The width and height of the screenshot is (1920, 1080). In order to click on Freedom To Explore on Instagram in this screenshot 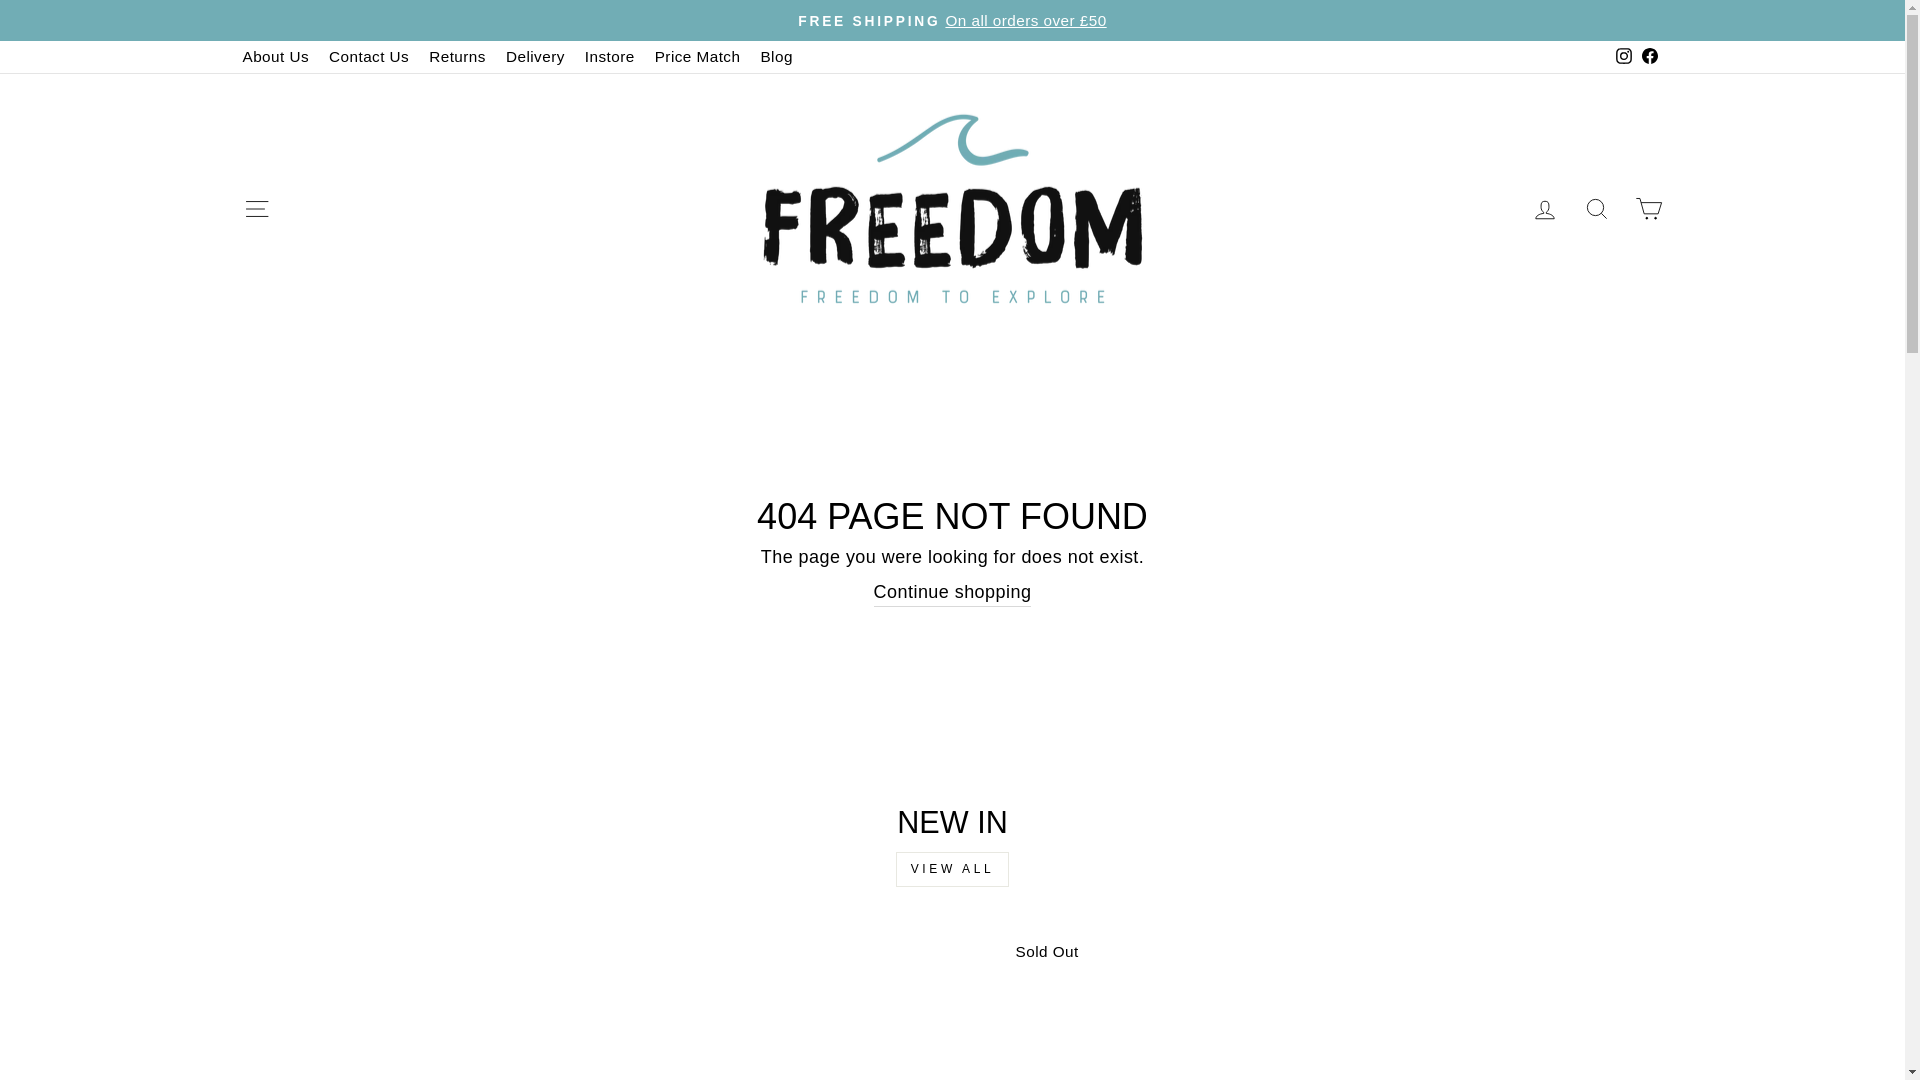, I will do `click(1622, 56)`.